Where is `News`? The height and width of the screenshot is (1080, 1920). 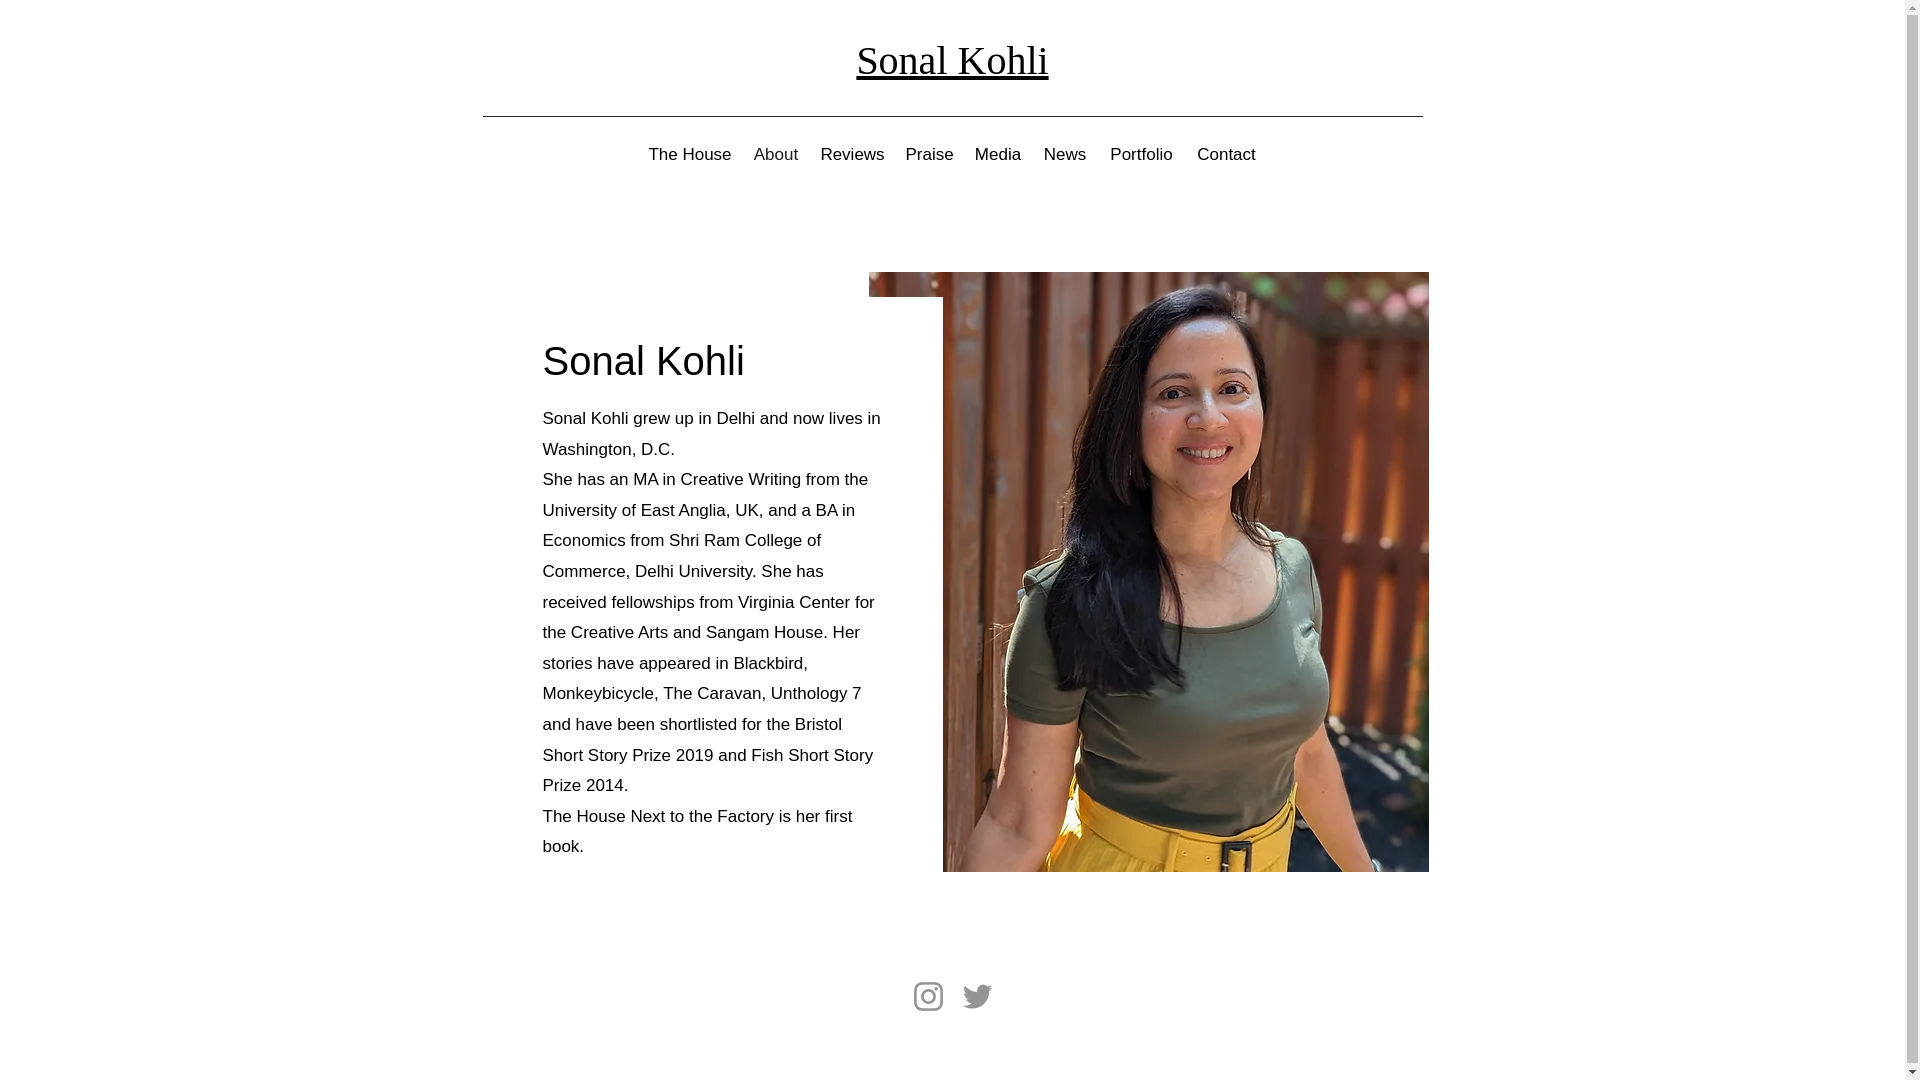 News is located at coordinates (1064, 154).